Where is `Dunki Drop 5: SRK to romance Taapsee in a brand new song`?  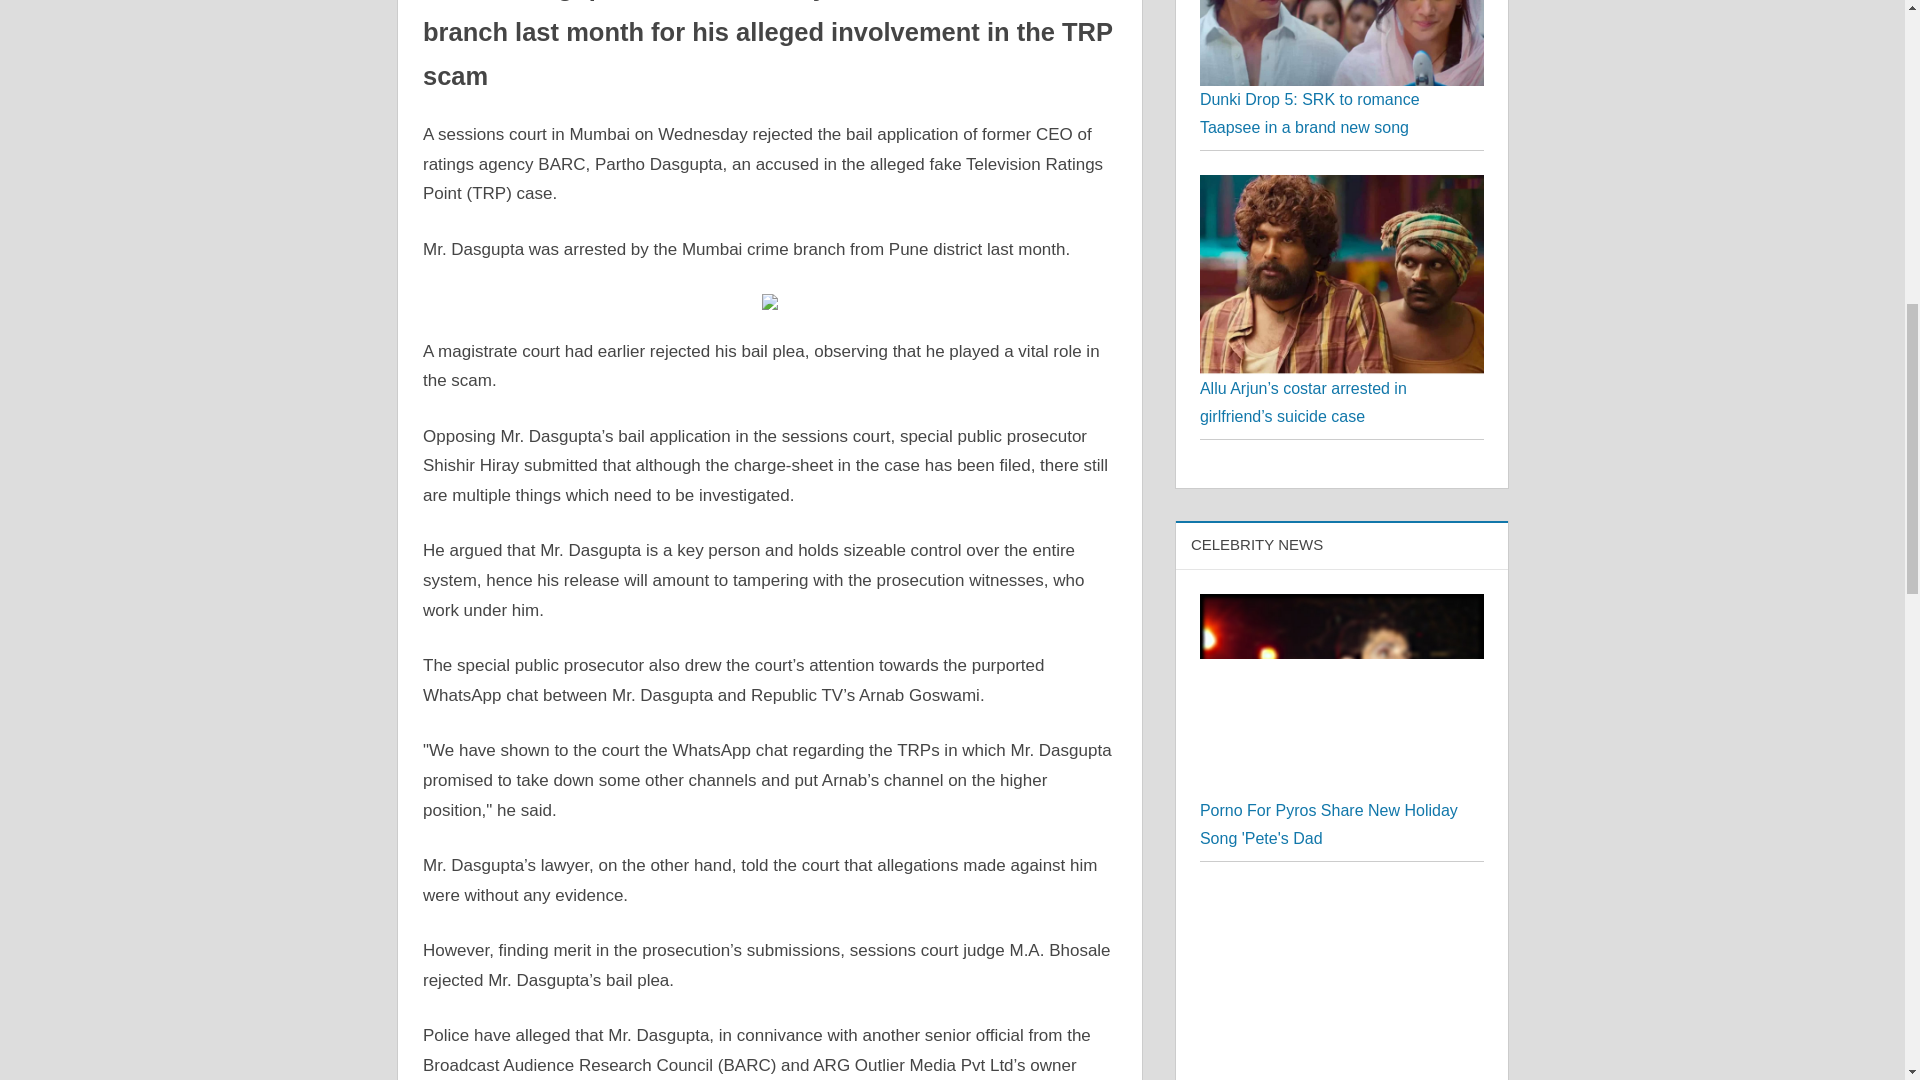
Dunki Drop 5: SRK to romance Taapsee in a brand new song is located at coordinates (1310, 113).